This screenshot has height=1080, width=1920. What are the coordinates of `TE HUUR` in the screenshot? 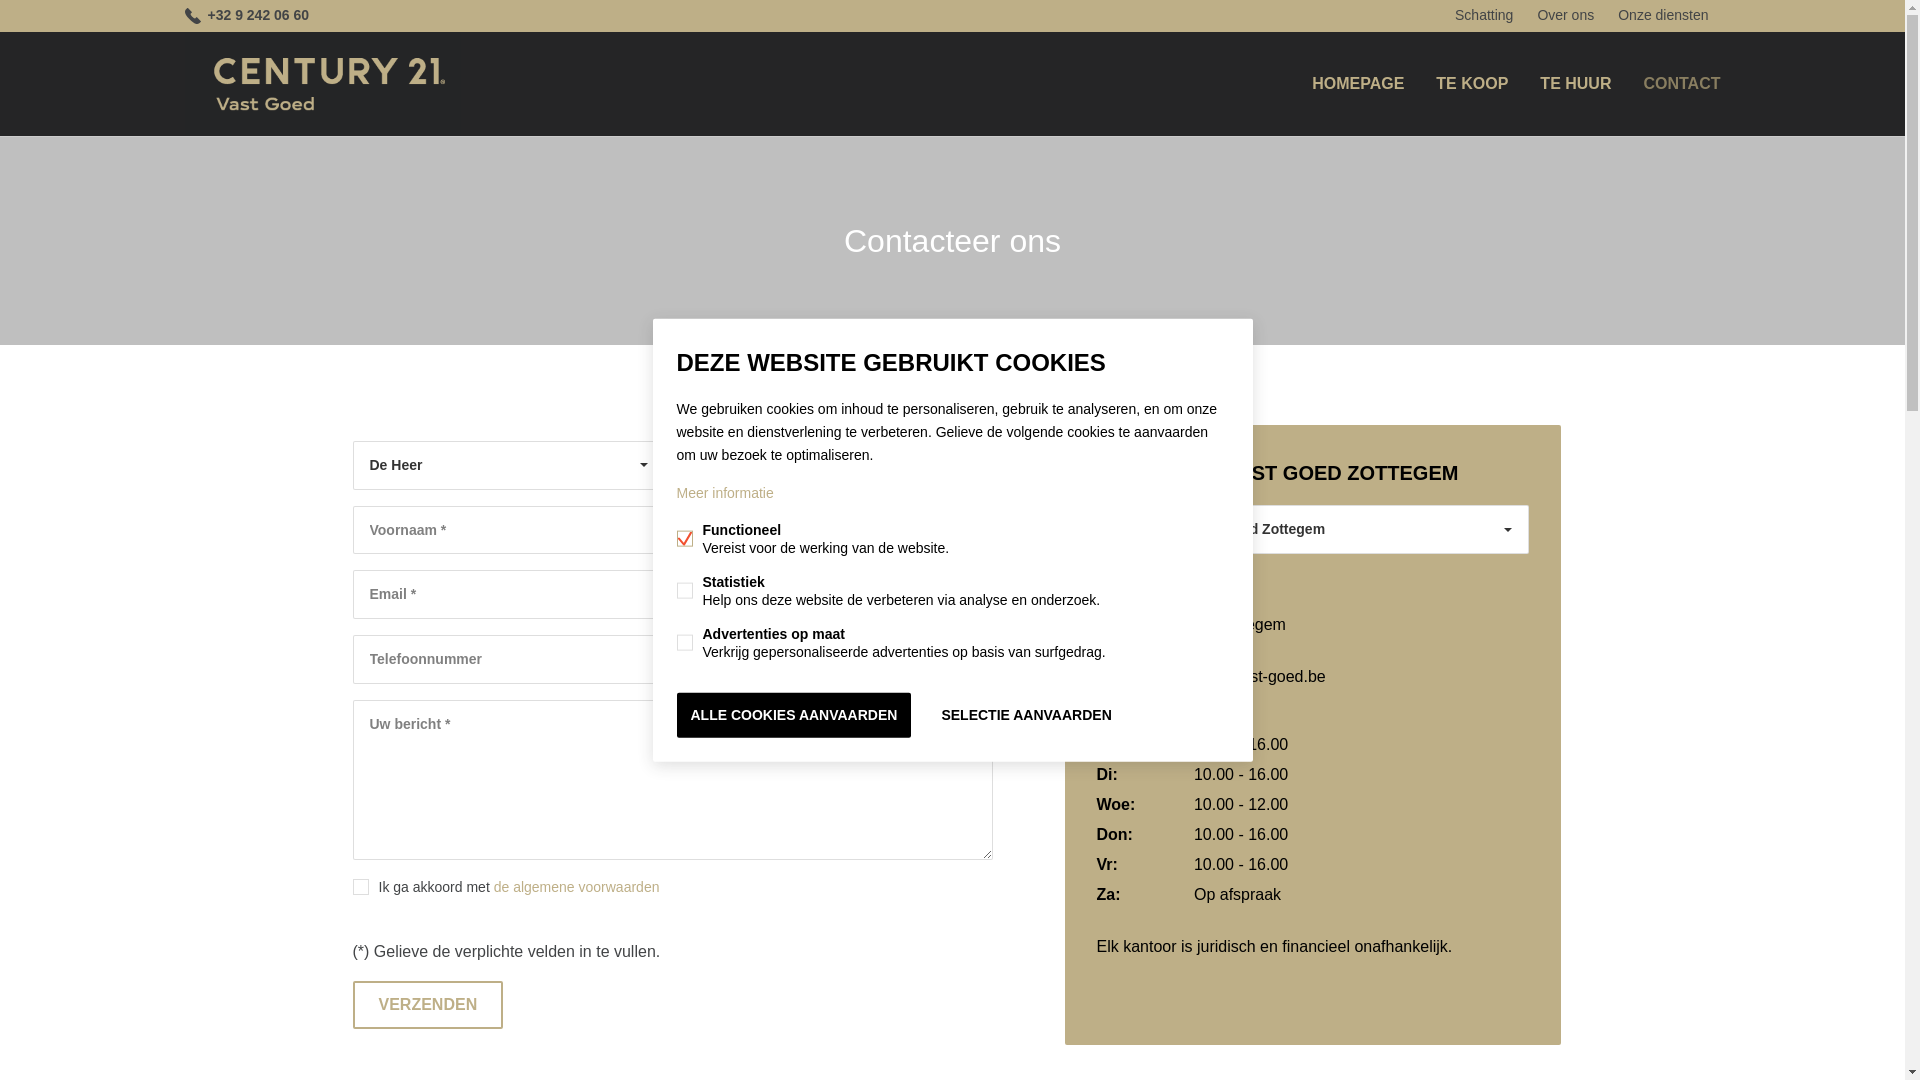 It's located at (1576, 84).